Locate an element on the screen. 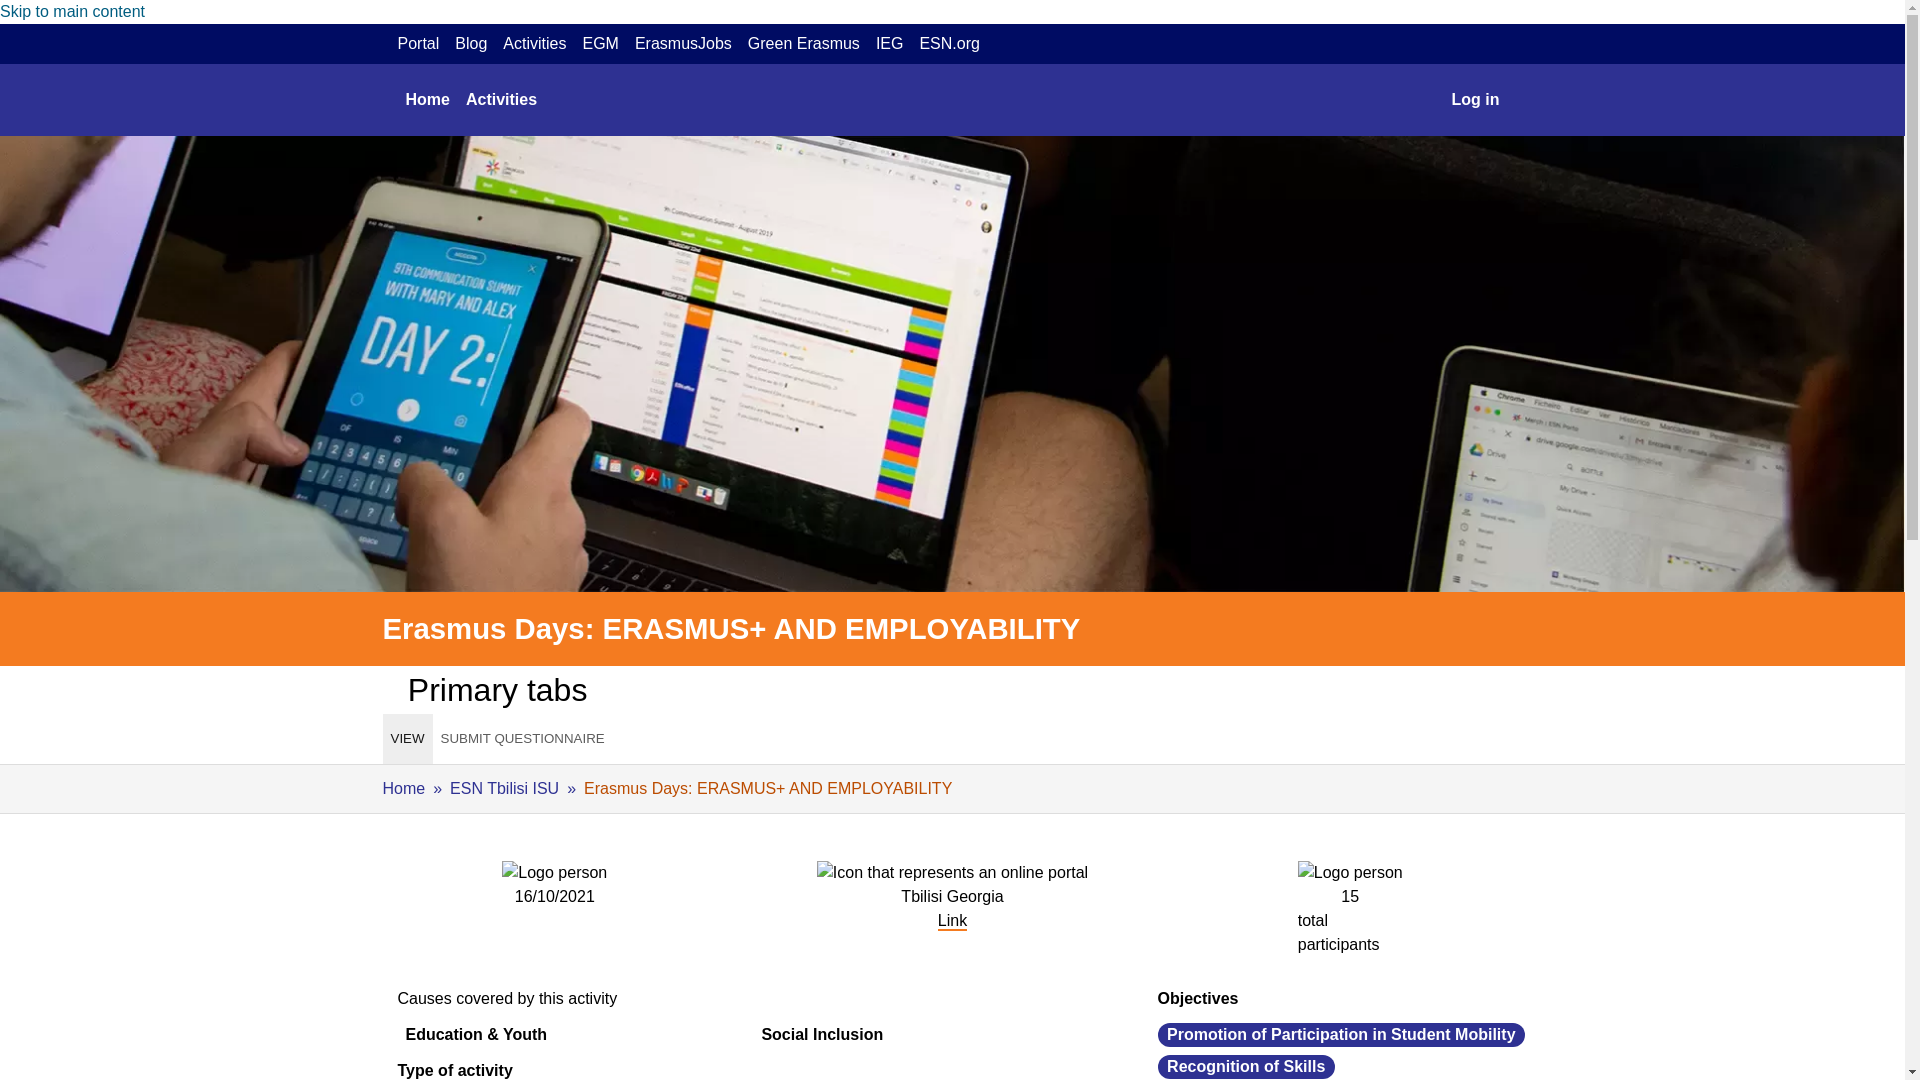 This screenshot has width=1920, height=1080. ErasmusJobs is located at coordinates (683, 43).